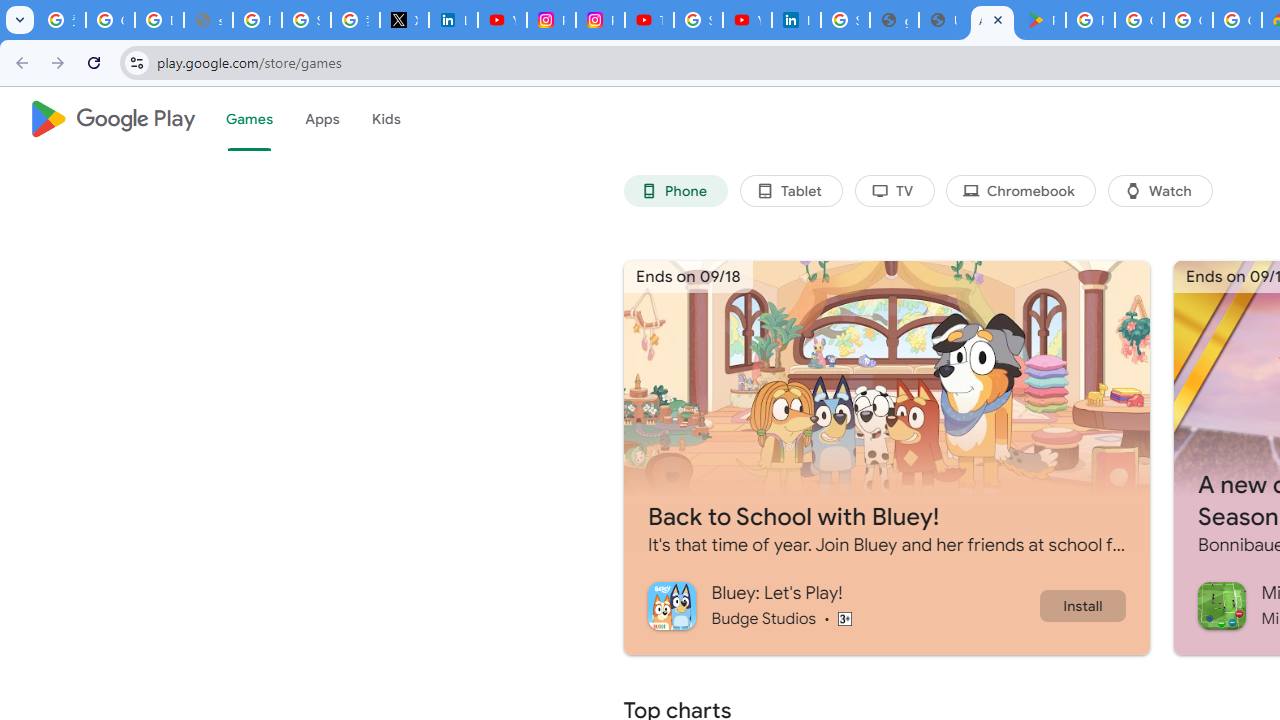 The height and width of the screenshot is (720, 1280). I want to click on Games, so click(248, 119).